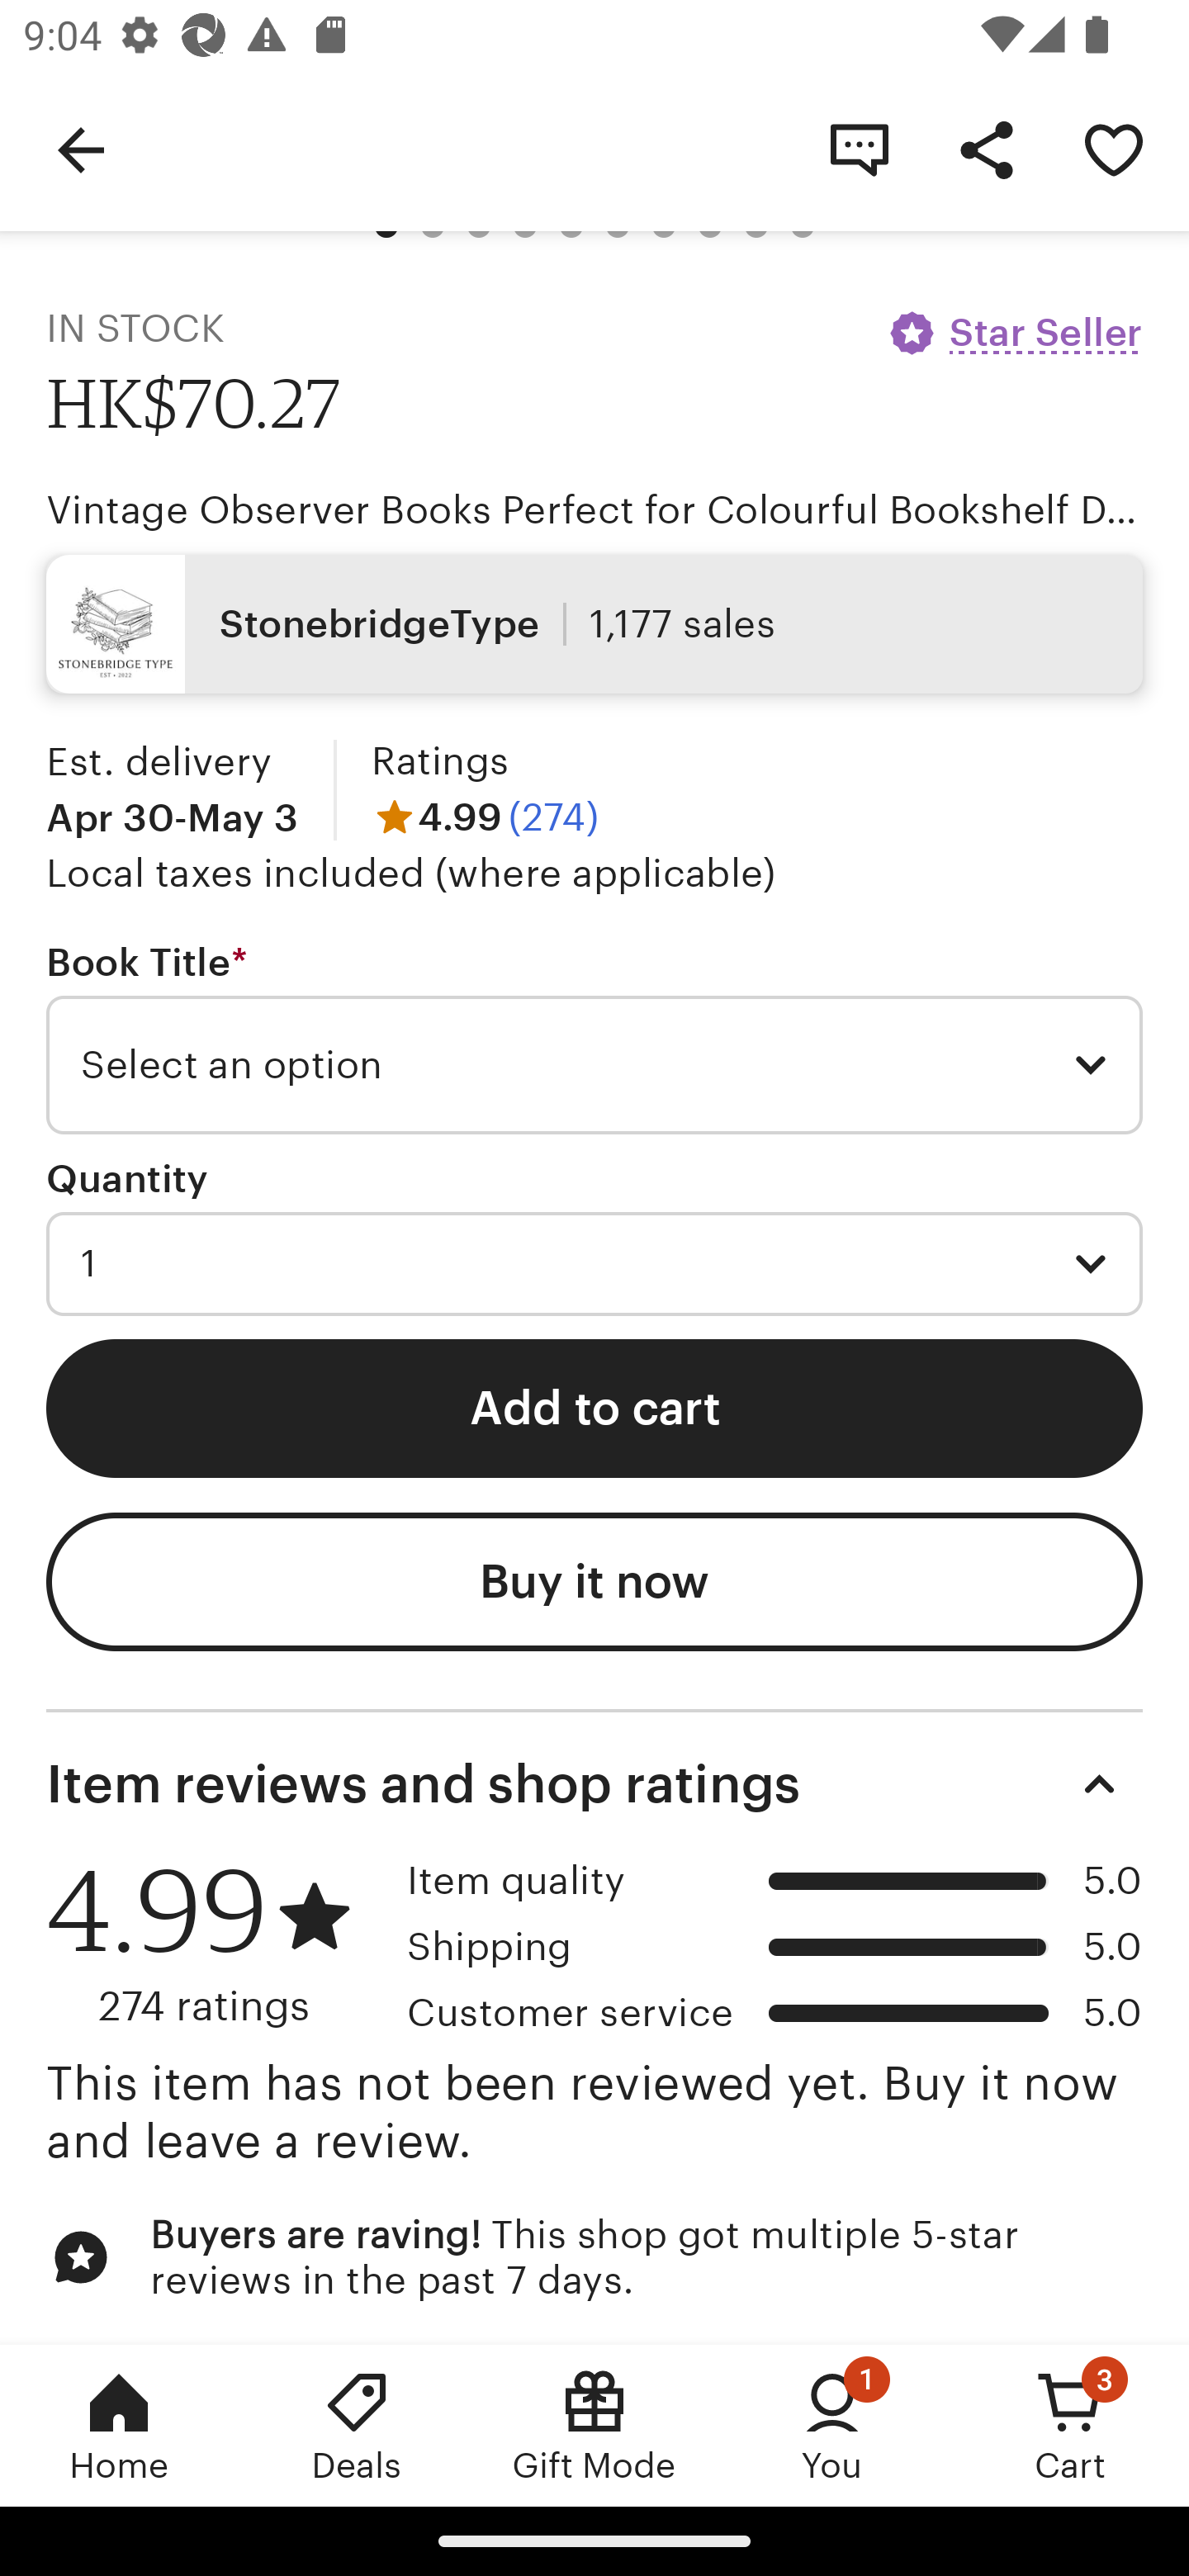 Image resolution: width=1189 pixels, height=2576 pixels. Describe the element at coordinates (594, 1409) in the screenshot. I see `Add to cart` at that location.